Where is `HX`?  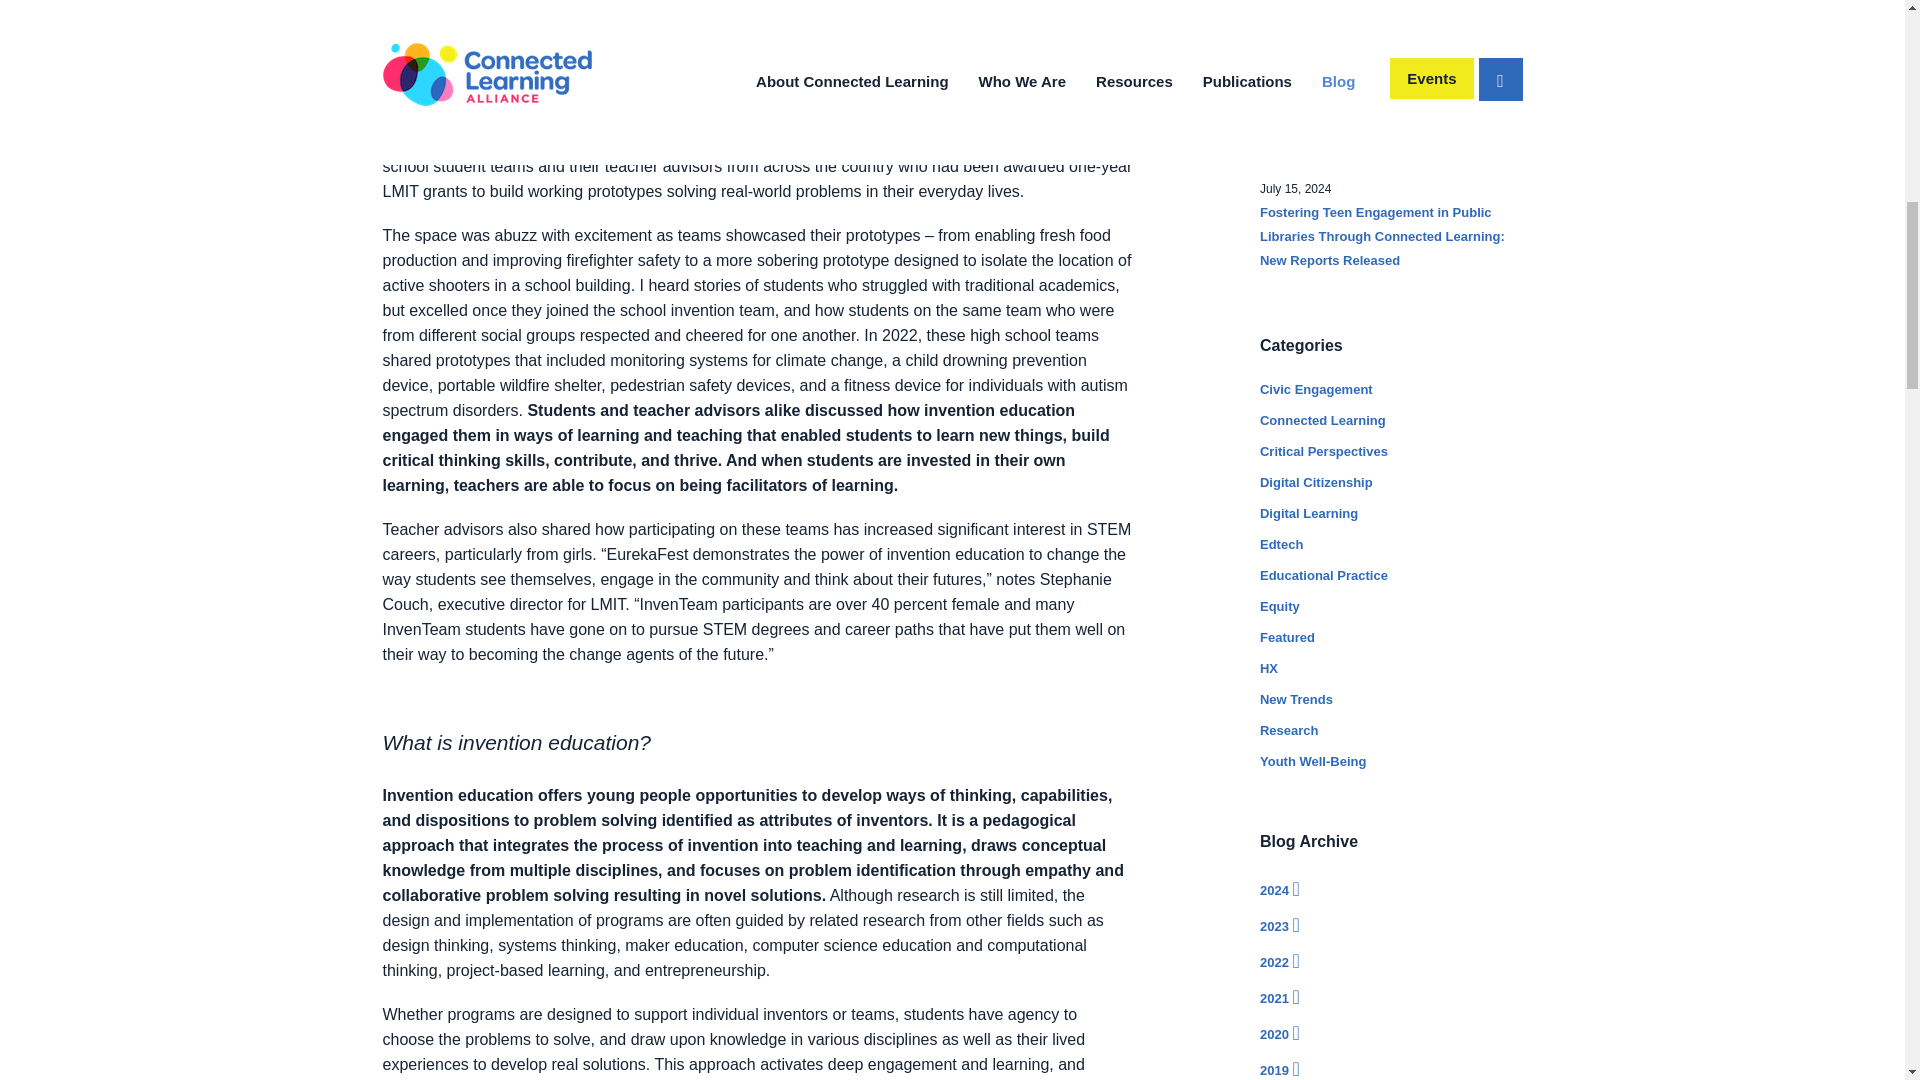
HX is located at coordinates (1268, 668).